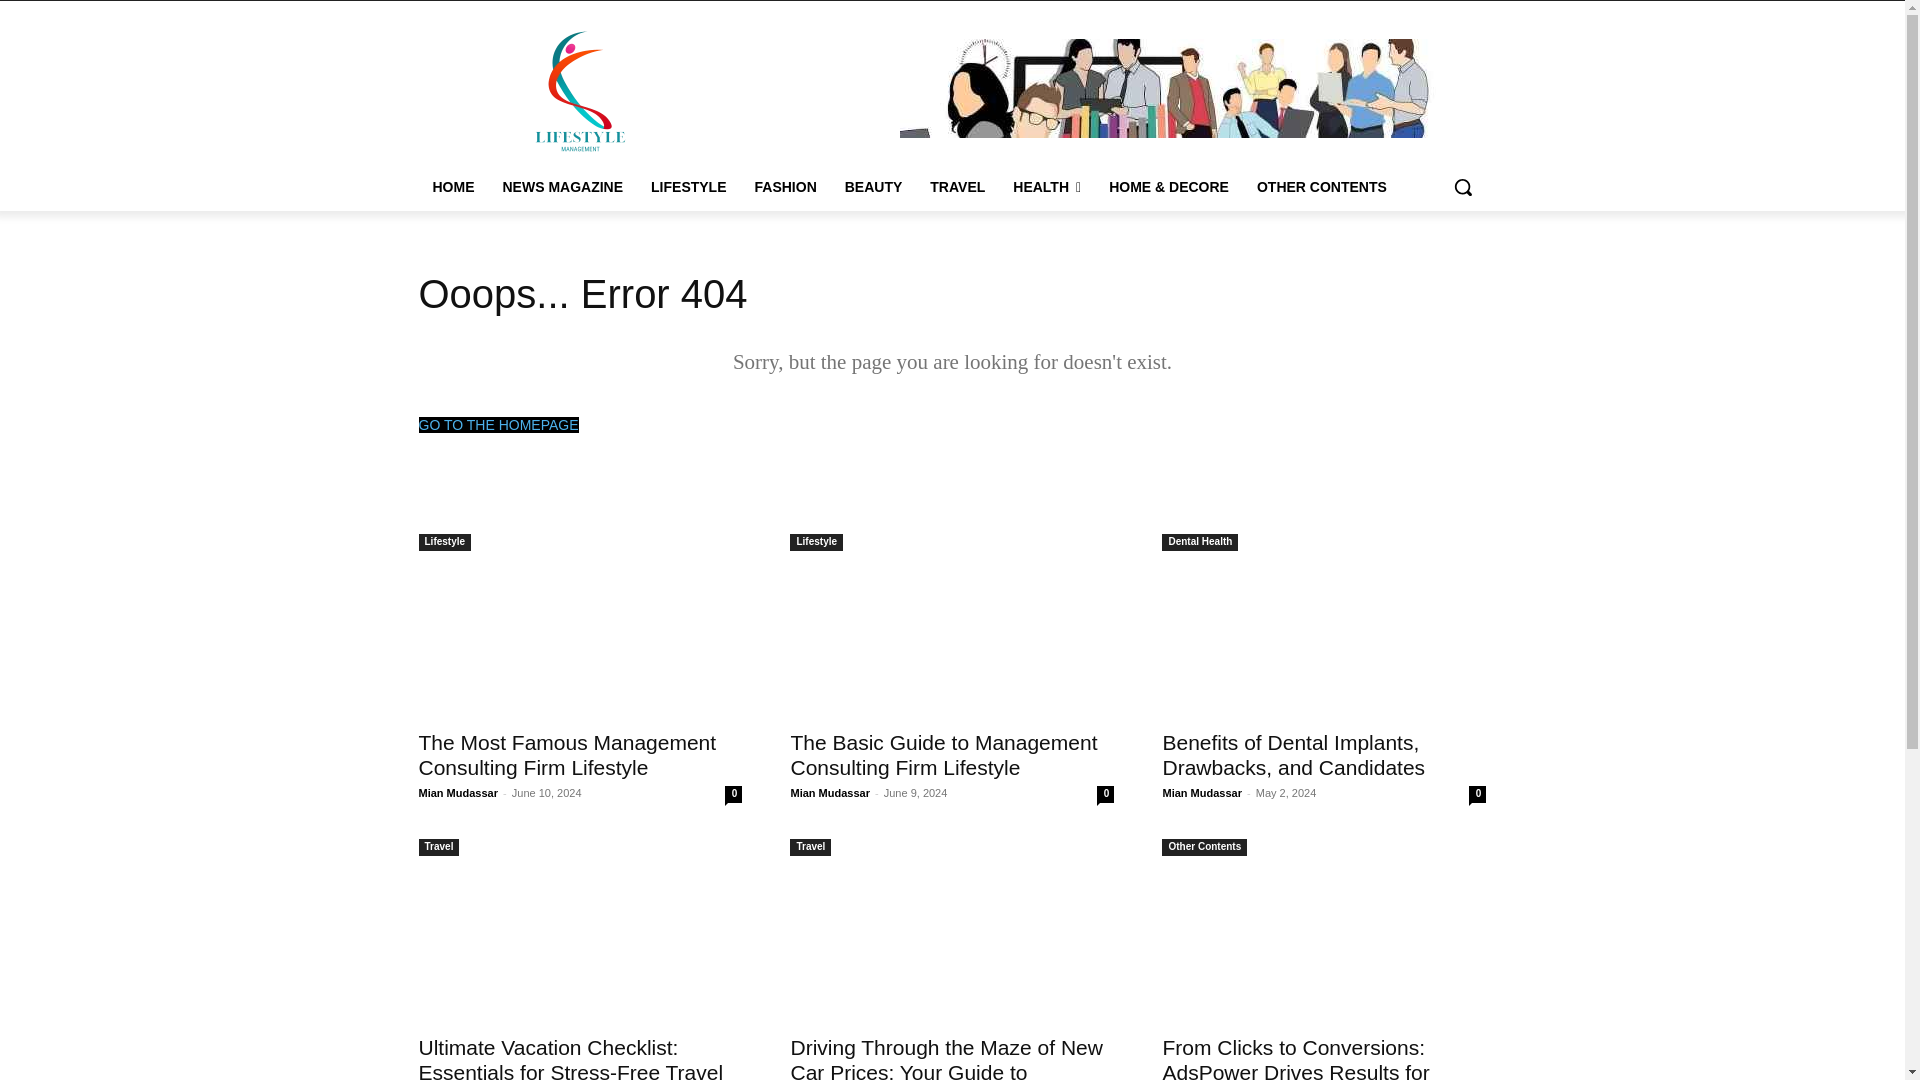  I want to click on Mian Mudassar, so click(458, 793).